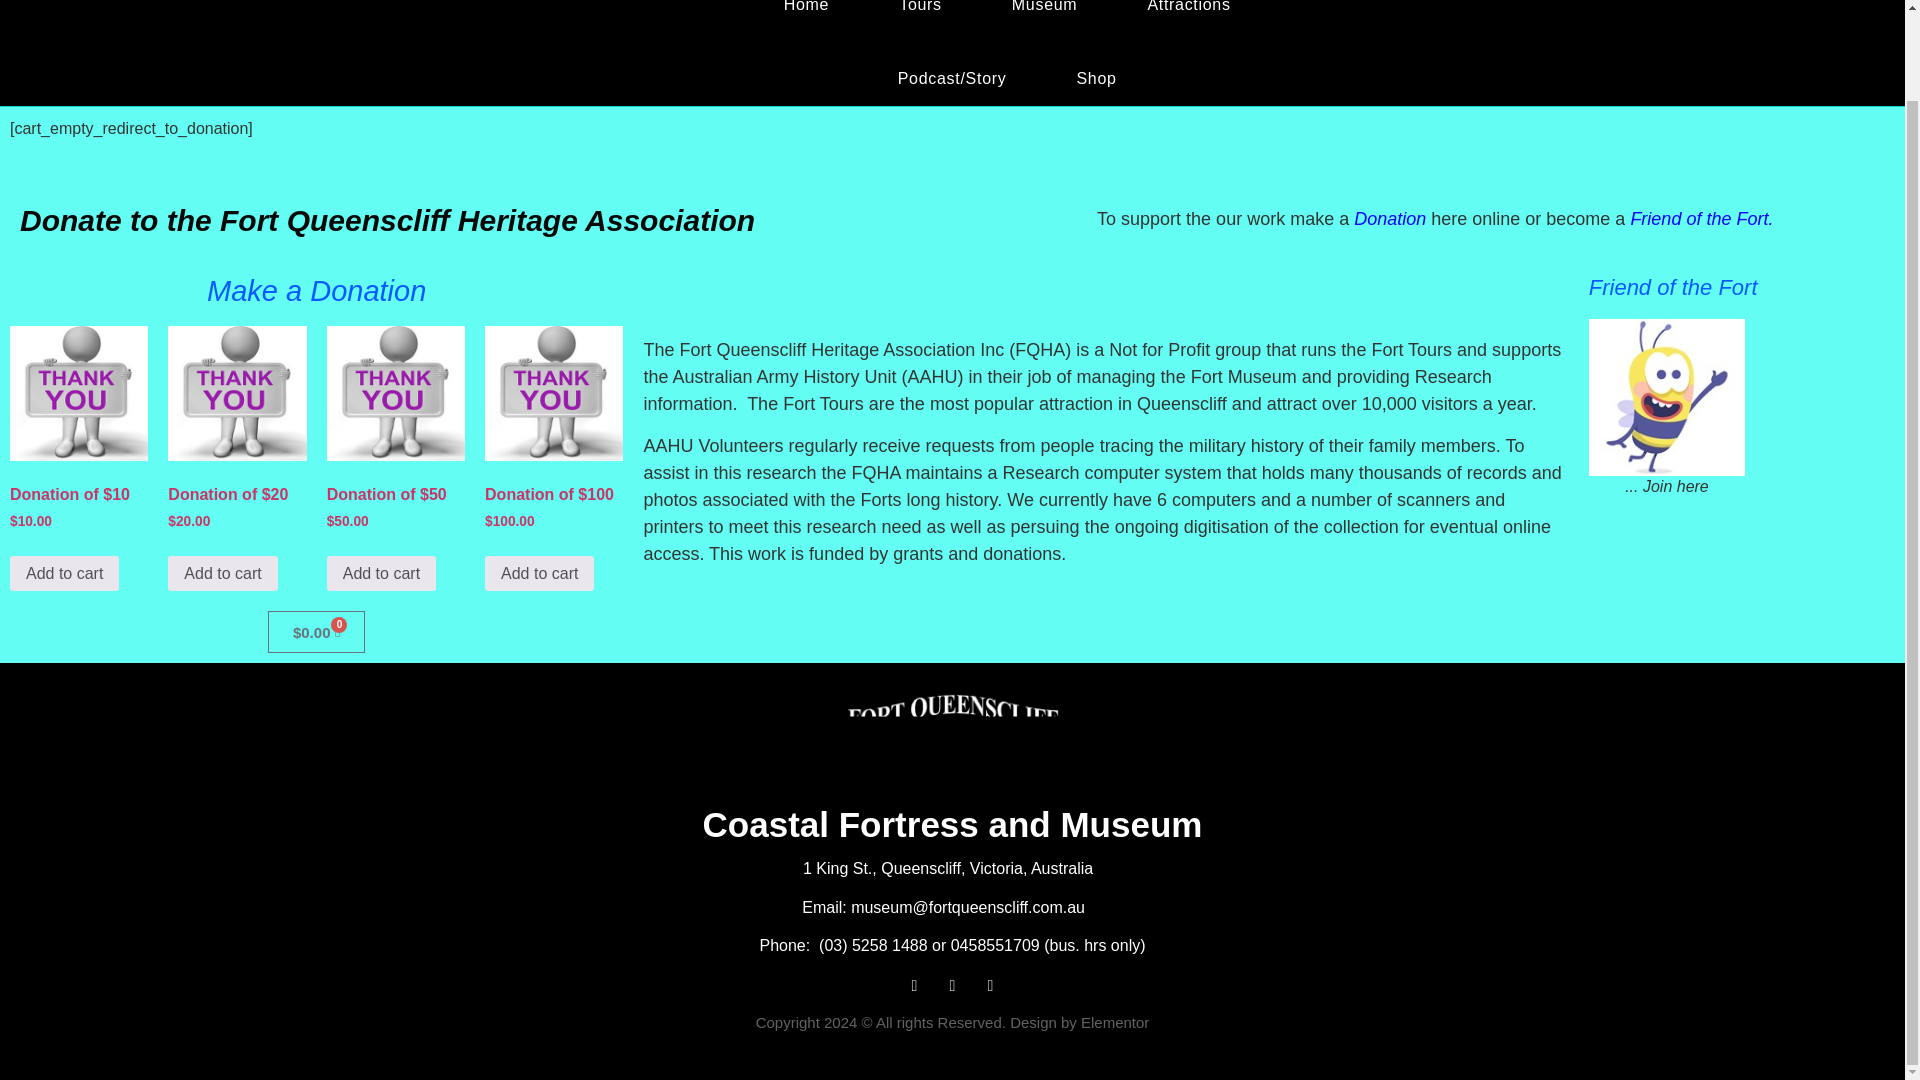  What do you see at coordinates (1095, 78) in the screenshot?
I see `Shop` at bounding box center [1095, 78].